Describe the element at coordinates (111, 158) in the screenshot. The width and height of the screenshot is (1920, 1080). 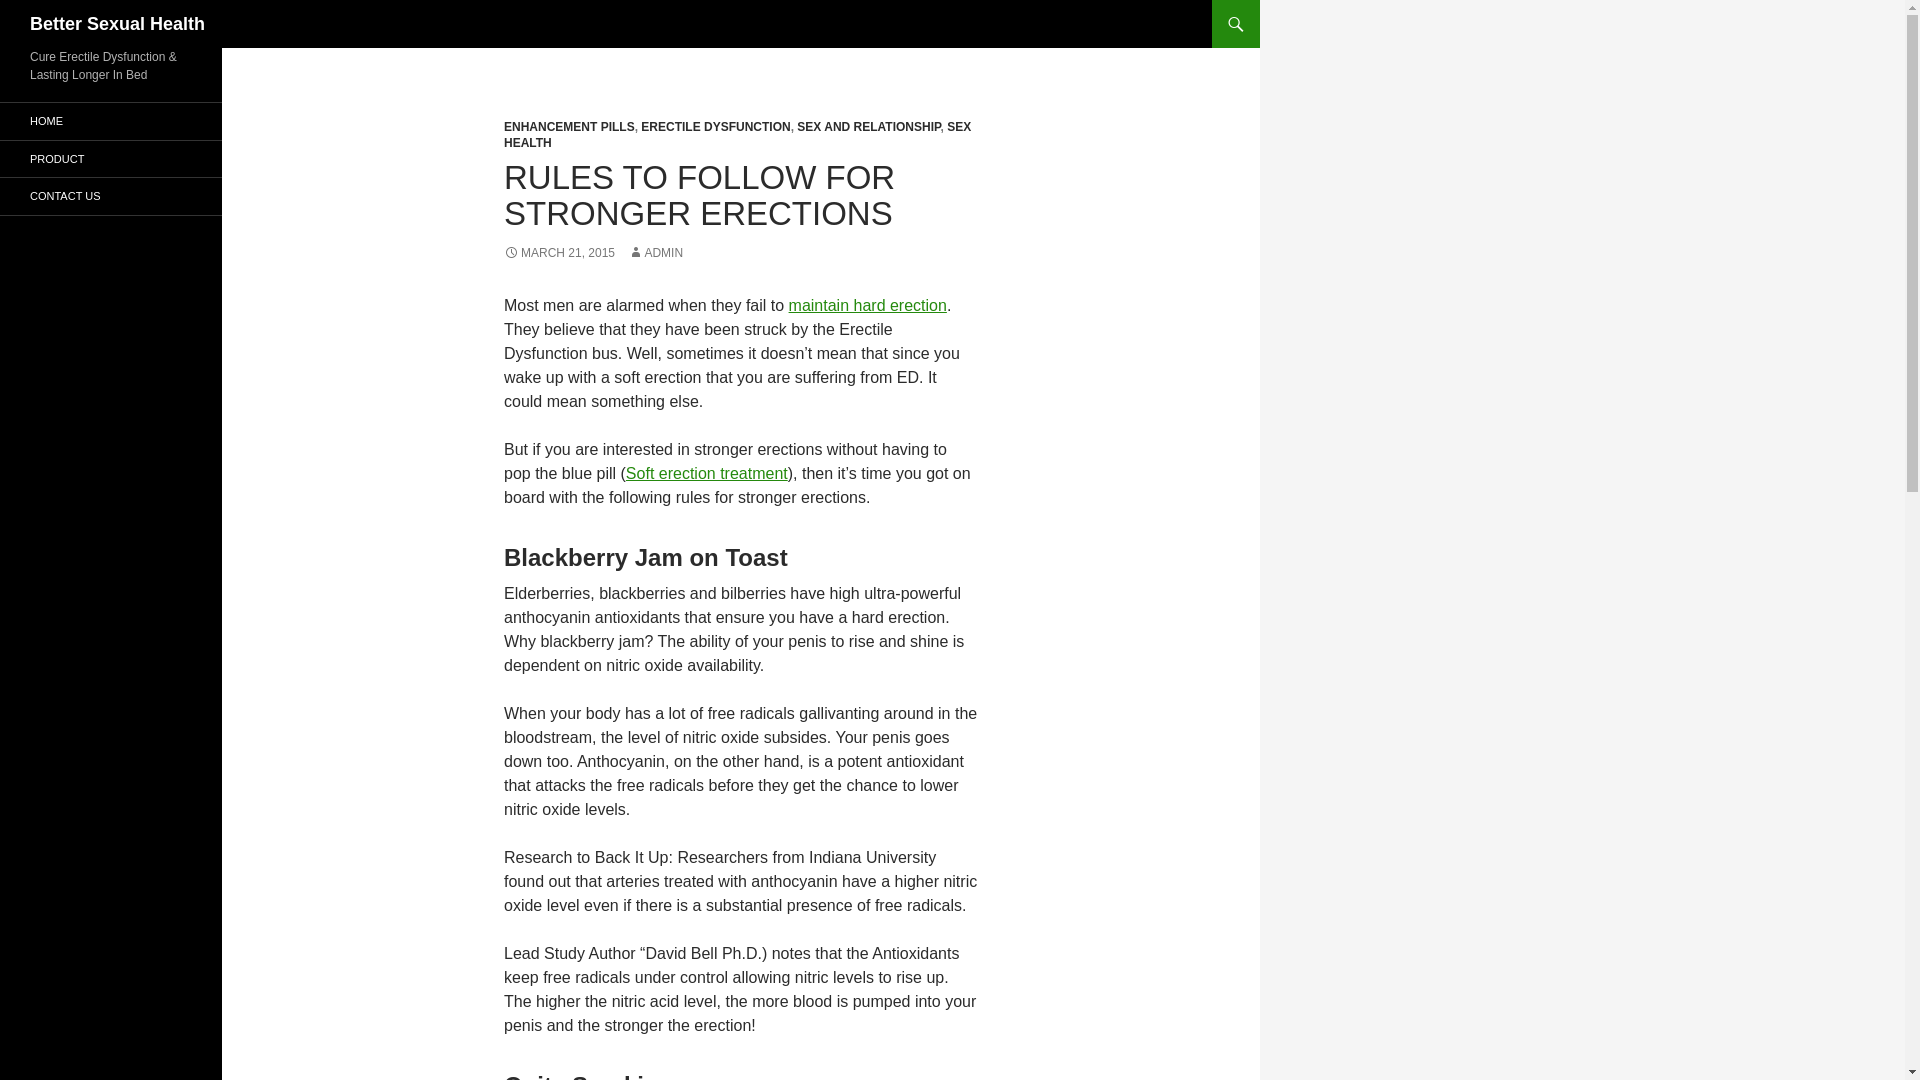
I see `PRODUCT` at that location.